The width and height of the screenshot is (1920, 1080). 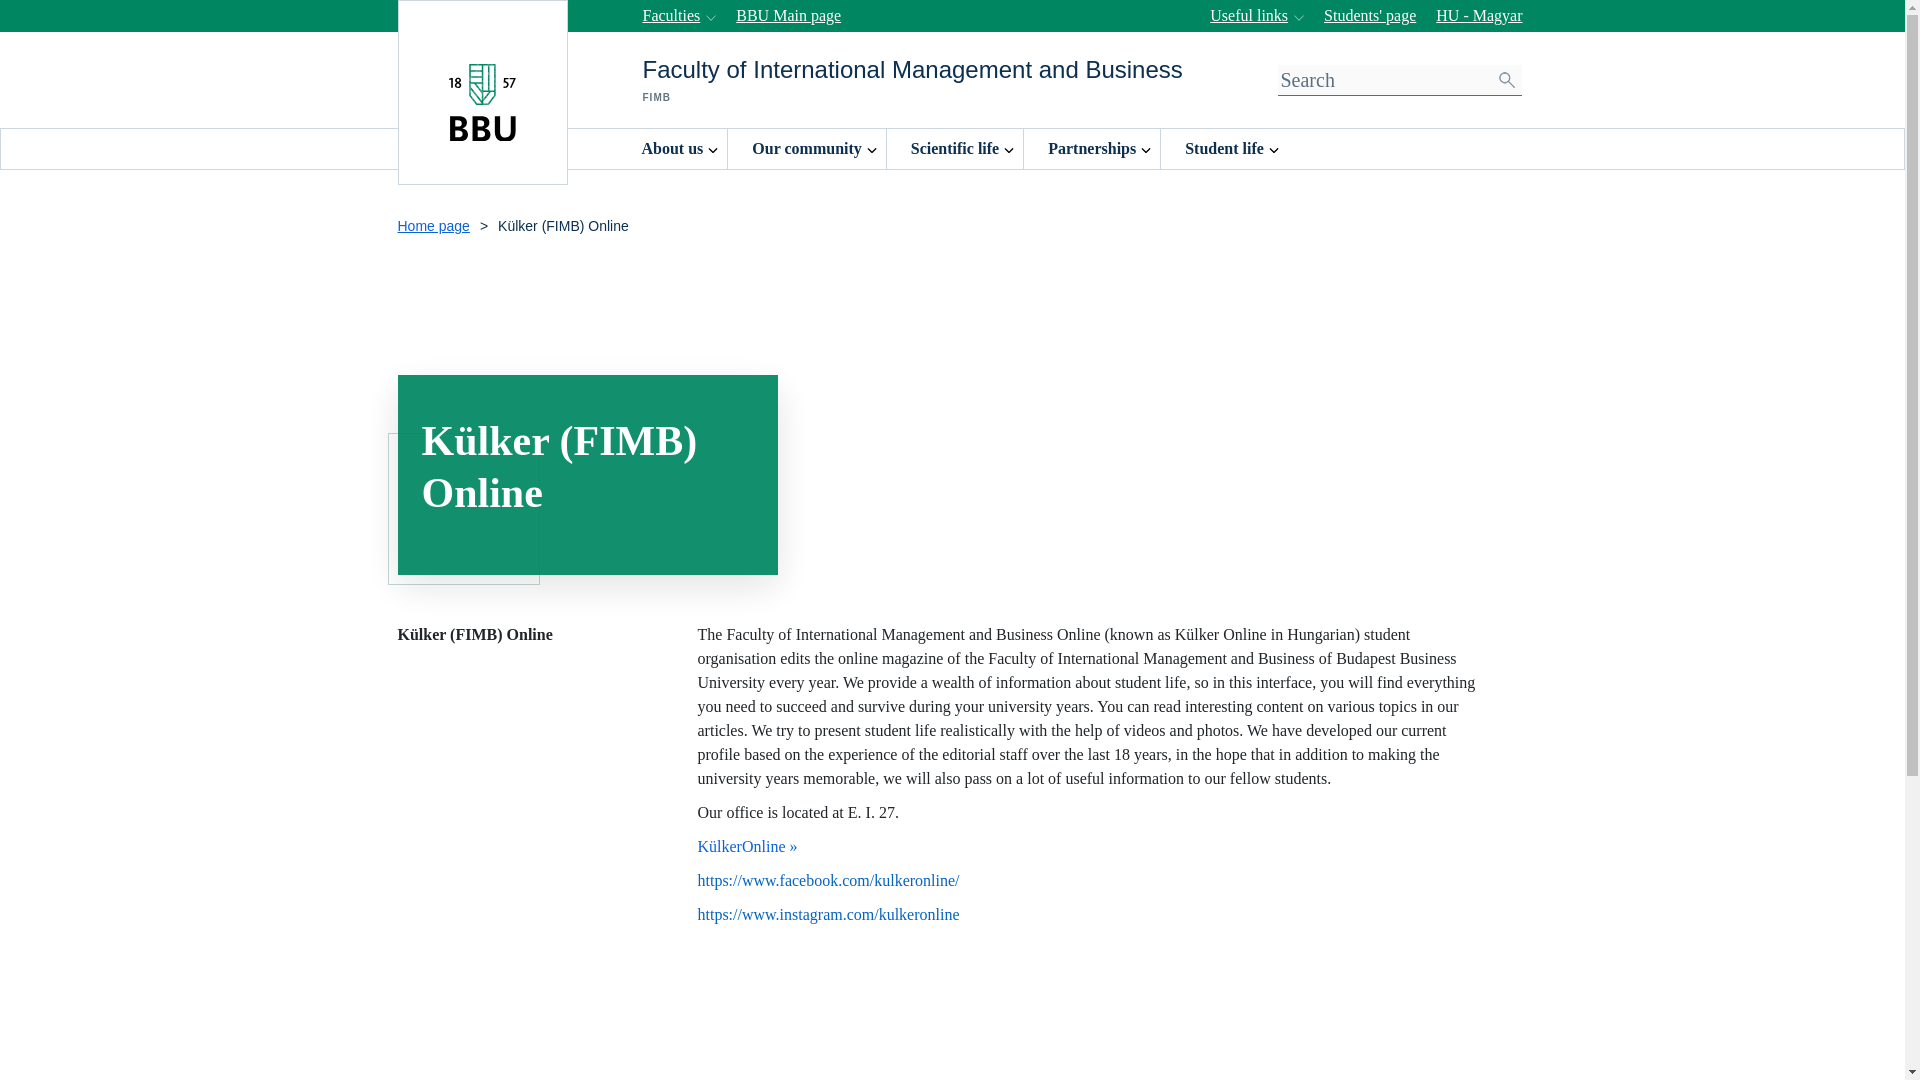 What do you see at coordinates (1479, 16) in the screenshot?
I see `HU - Magyar` at bounding box center [1479, 16].